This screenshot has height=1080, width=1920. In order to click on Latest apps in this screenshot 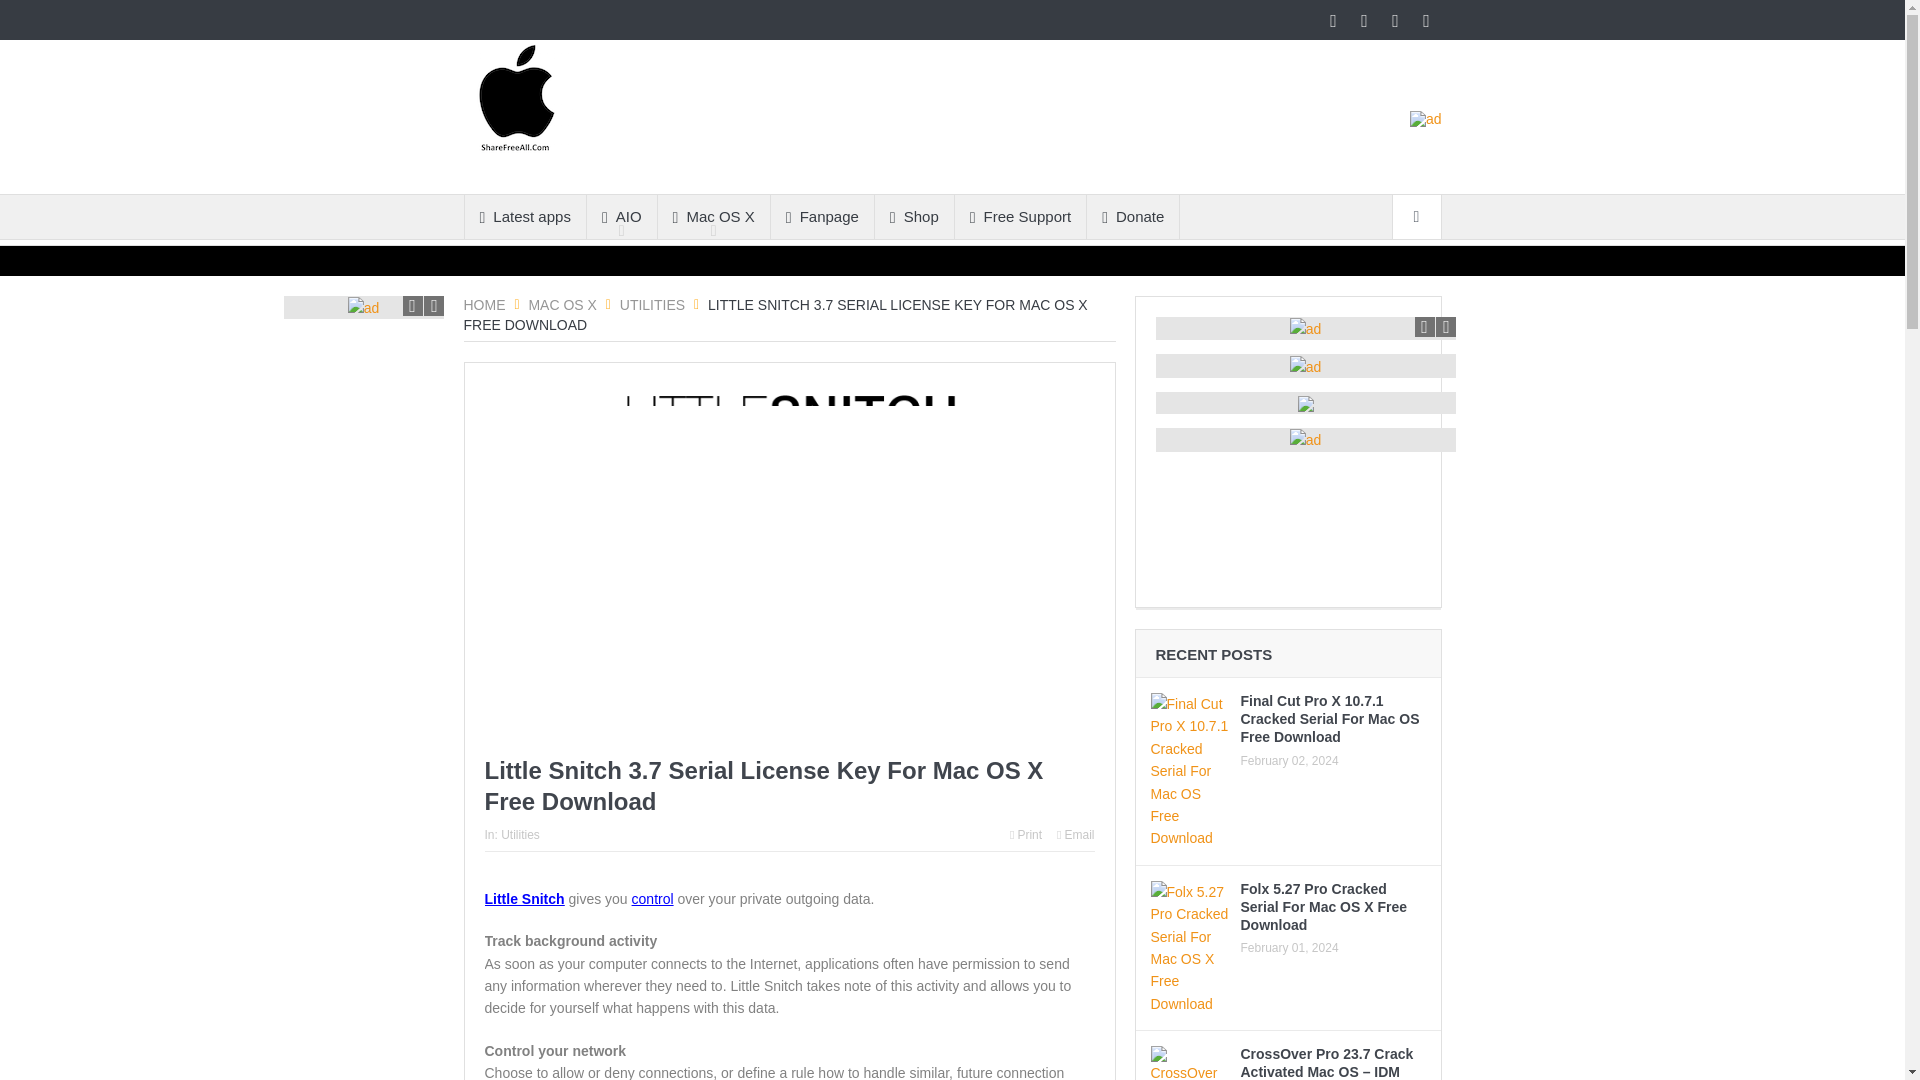, I will do `click(524, 216)`.